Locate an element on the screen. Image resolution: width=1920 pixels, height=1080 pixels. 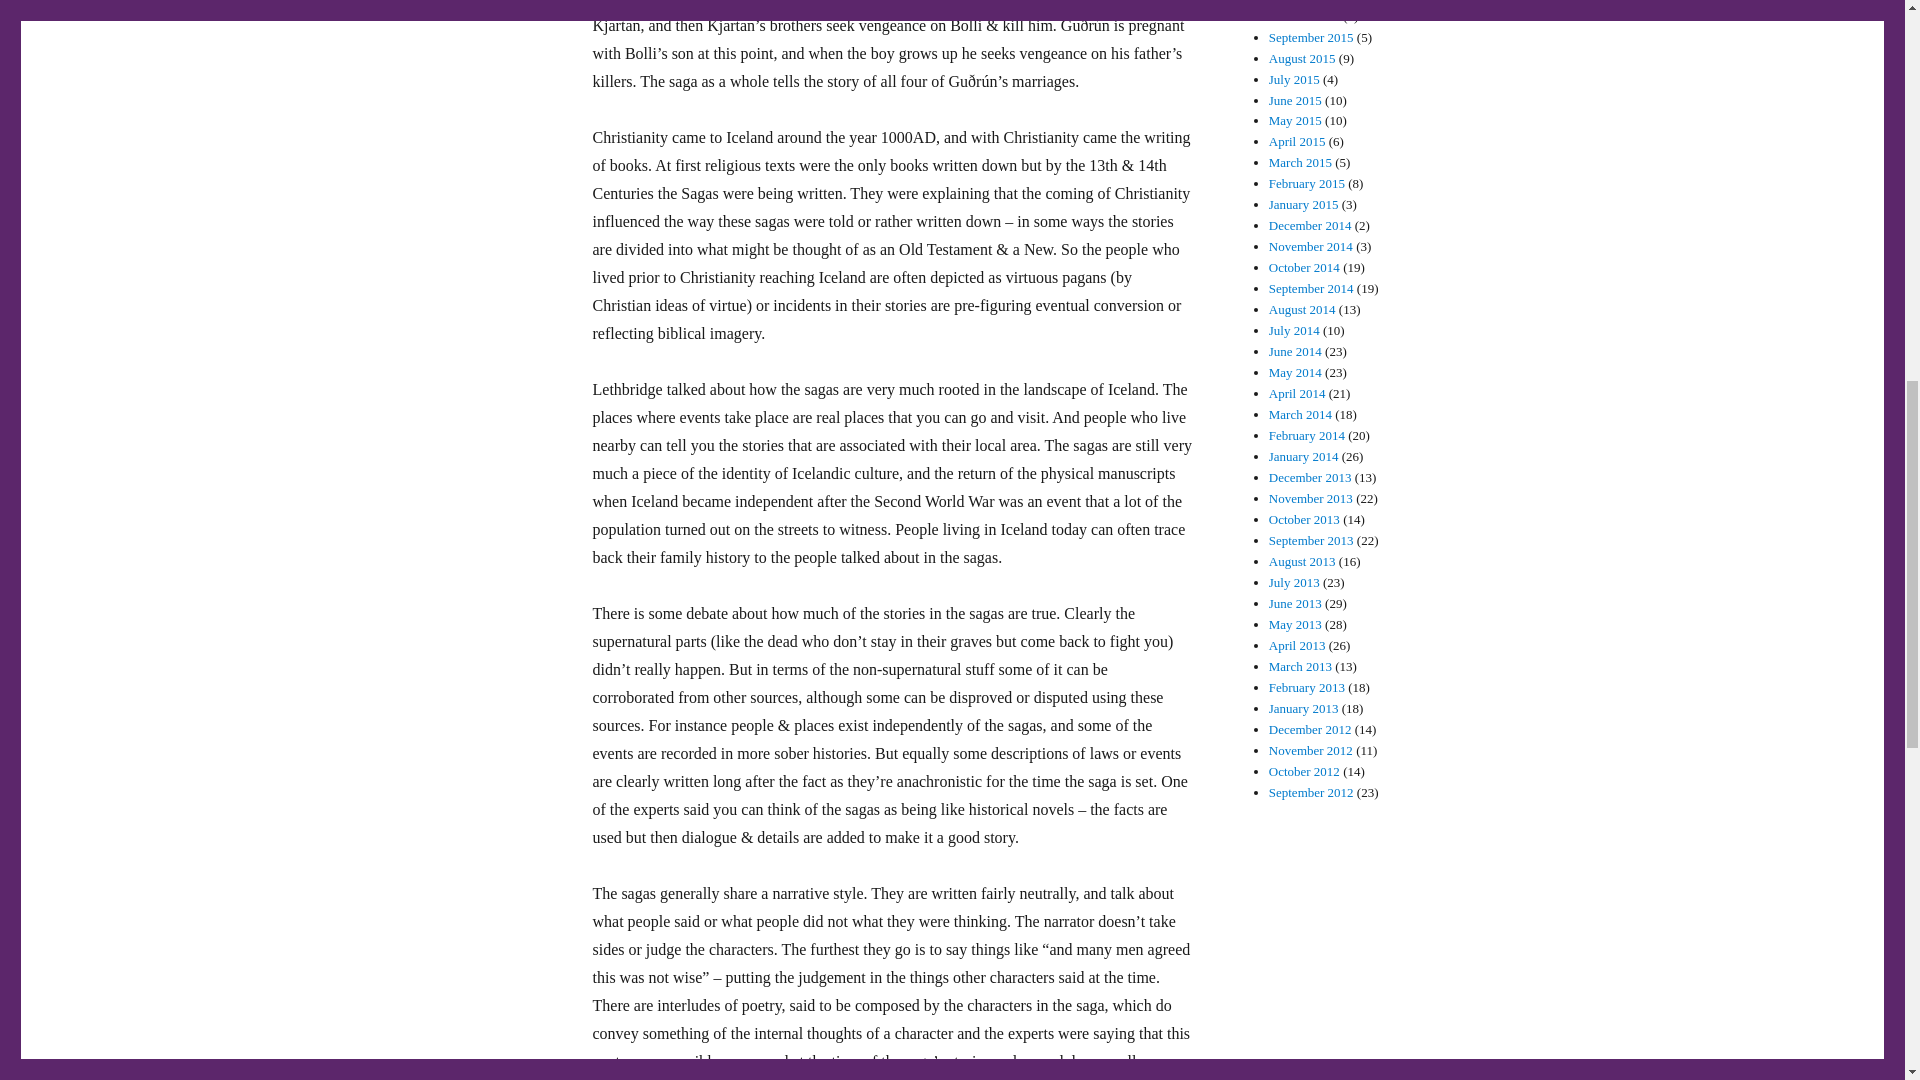
October 2015 is located at coordinates (1304, 16).